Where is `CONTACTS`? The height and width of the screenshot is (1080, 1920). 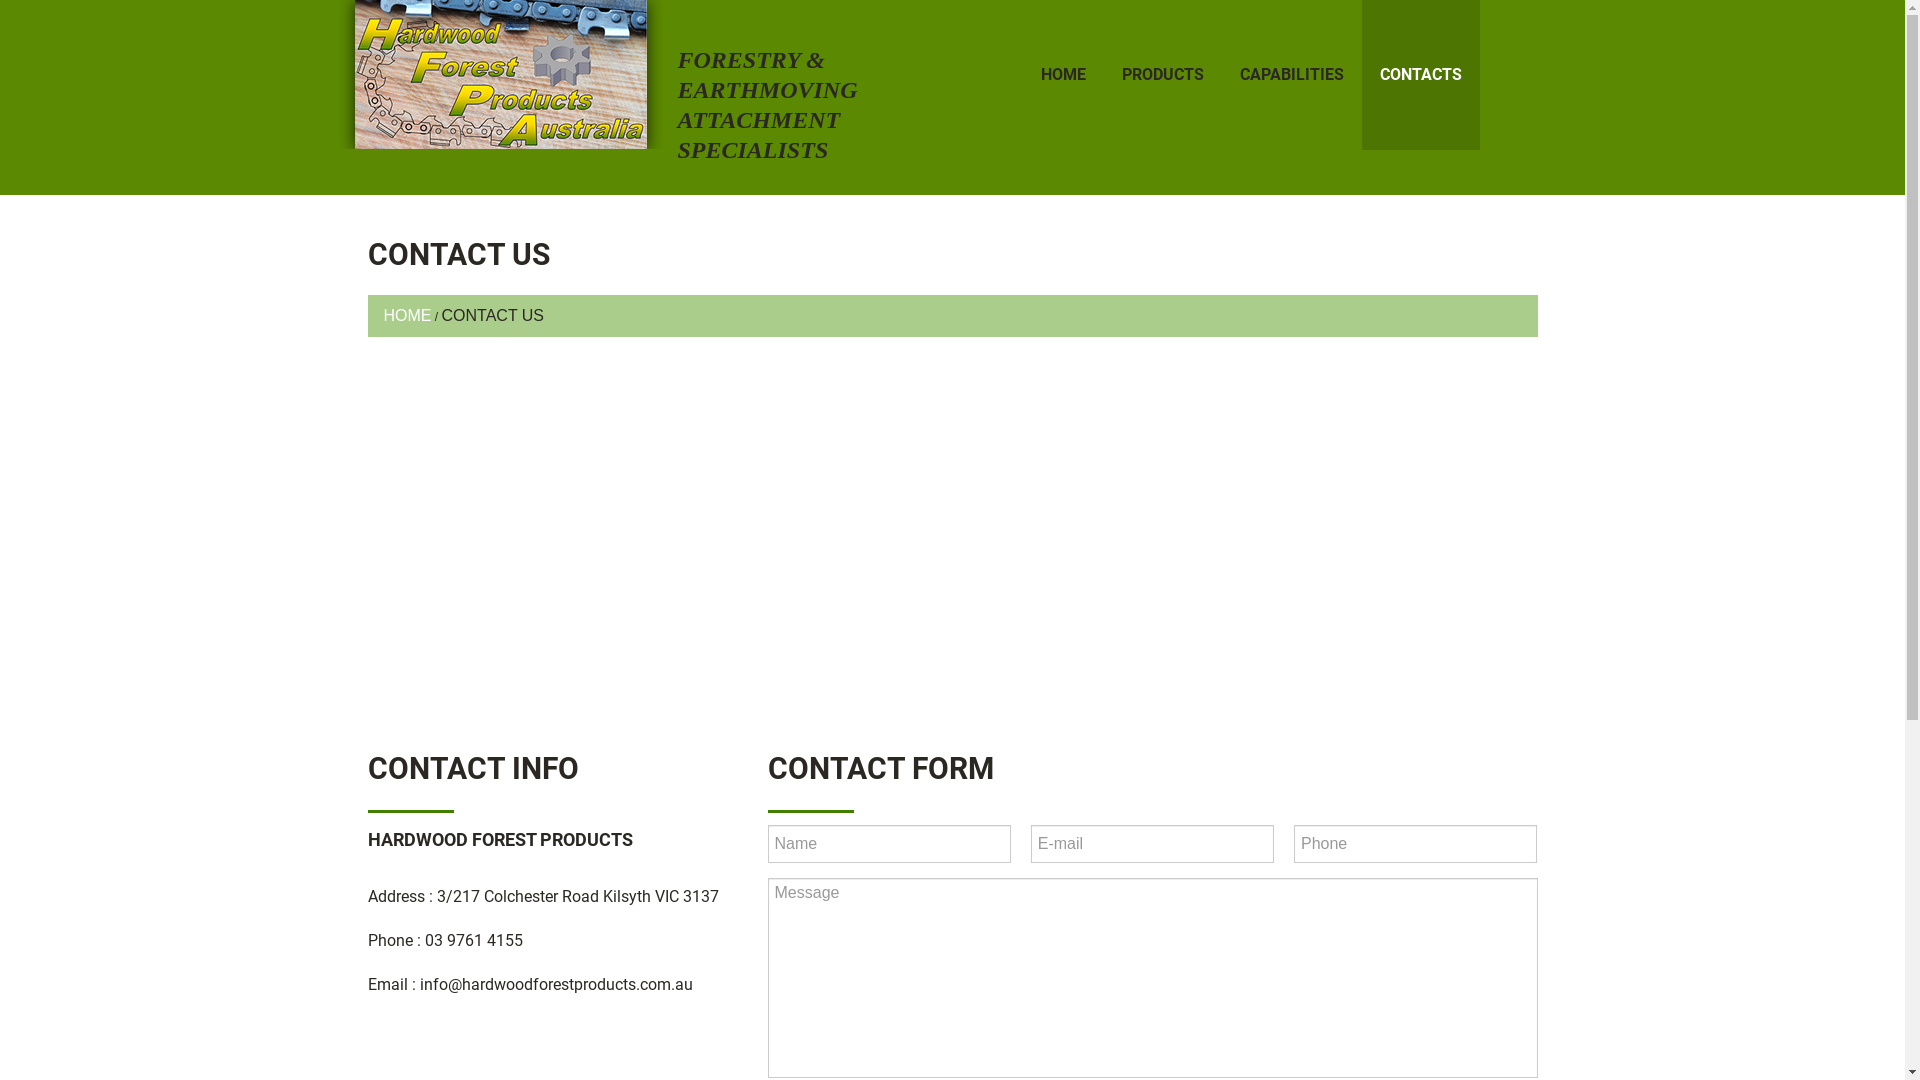
CONTACTS is located at coordinates (1421, 75).